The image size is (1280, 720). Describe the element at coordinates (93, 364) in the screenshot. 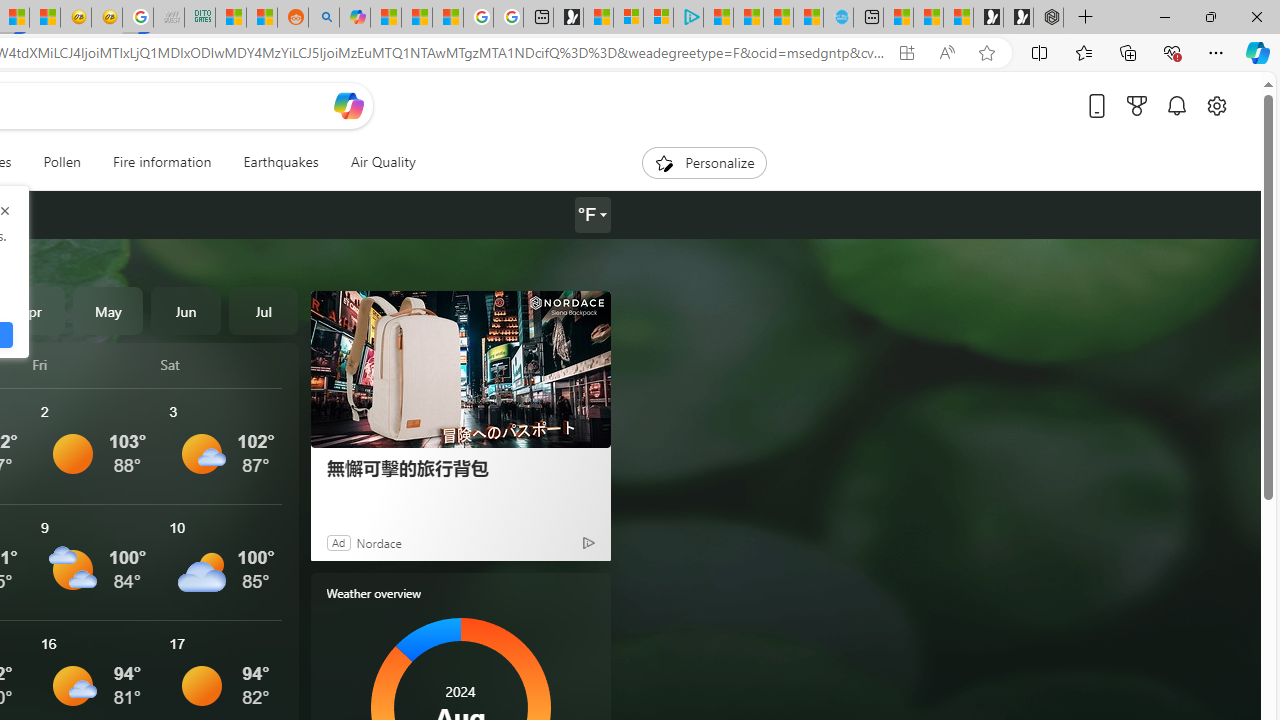

I see `Fri` at that location.